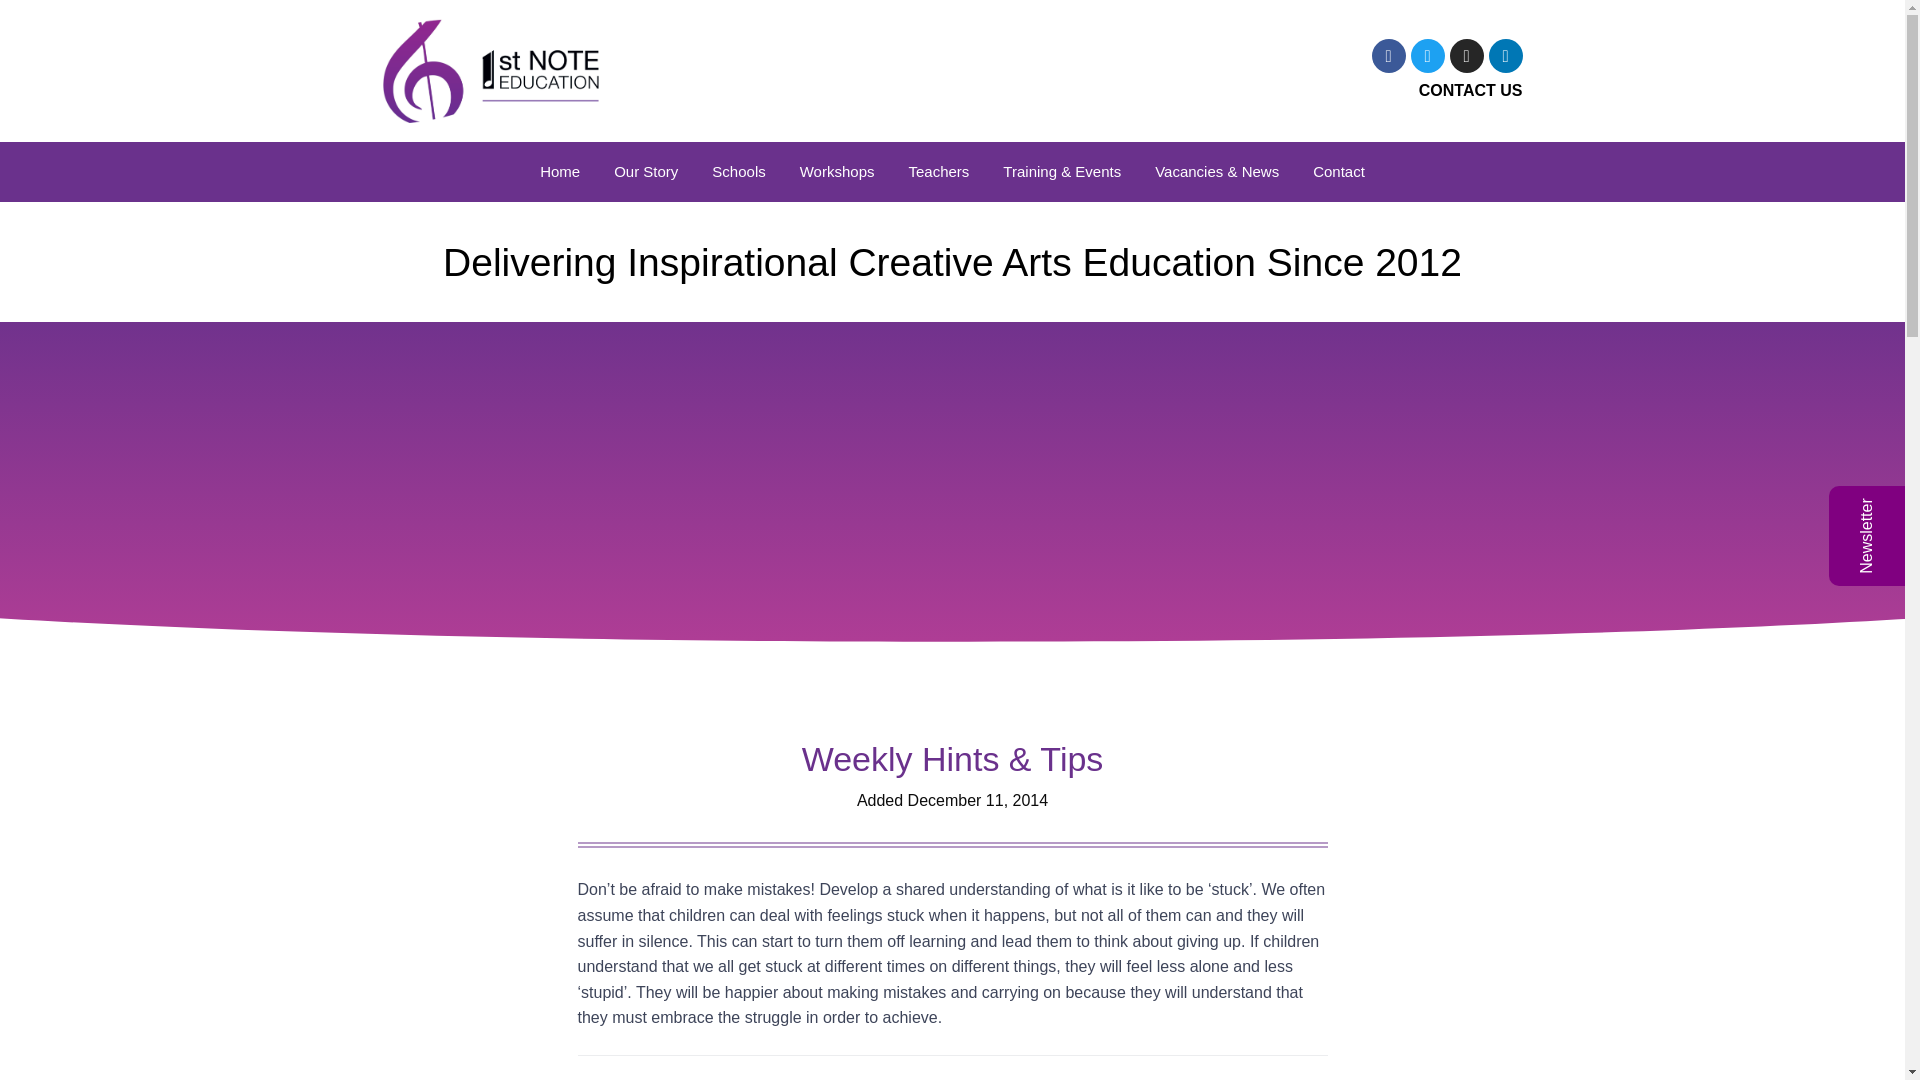 The image size is (1920, 1080). I want to click on Our Story, so click(646, 172).